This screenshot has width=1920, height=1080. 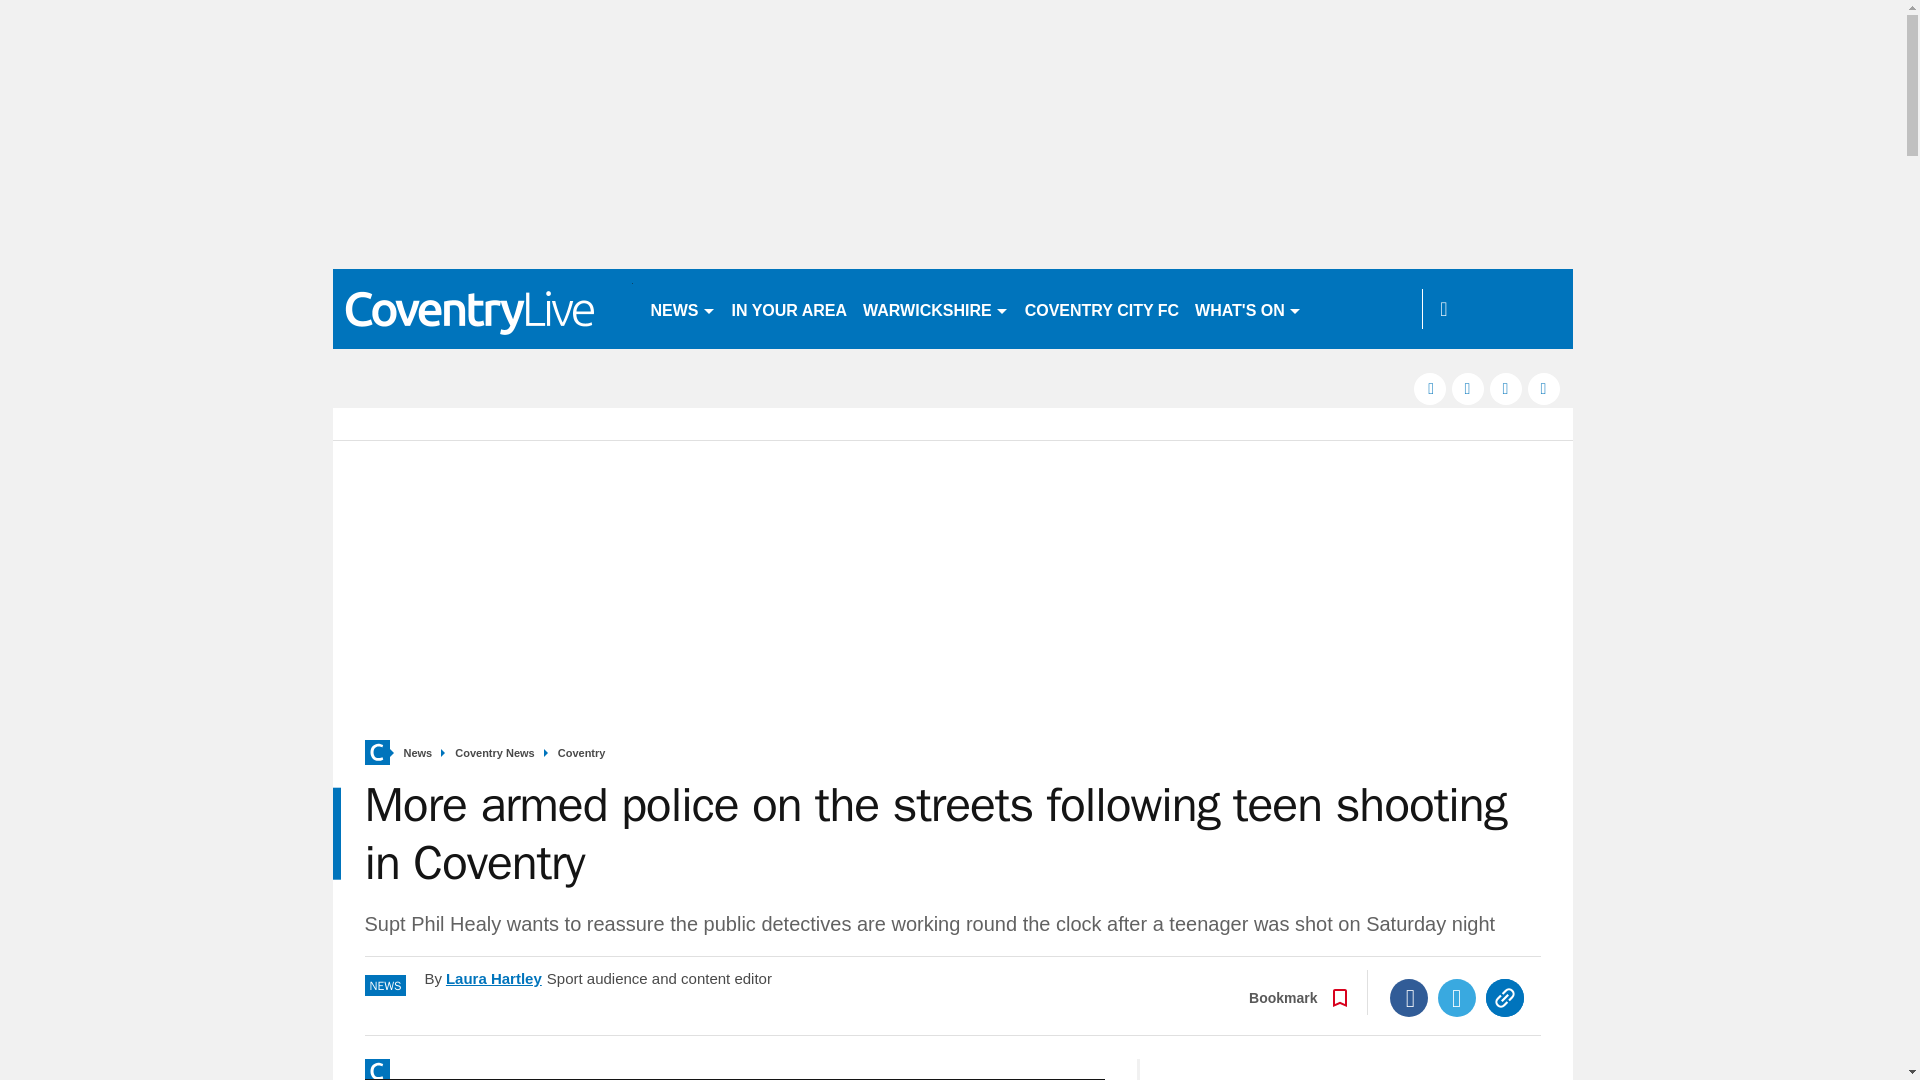 What do you see at coordinates (1248, 308) in the screenshot?
I see `WHAT'S ON` at bounding box center [1248, 308].